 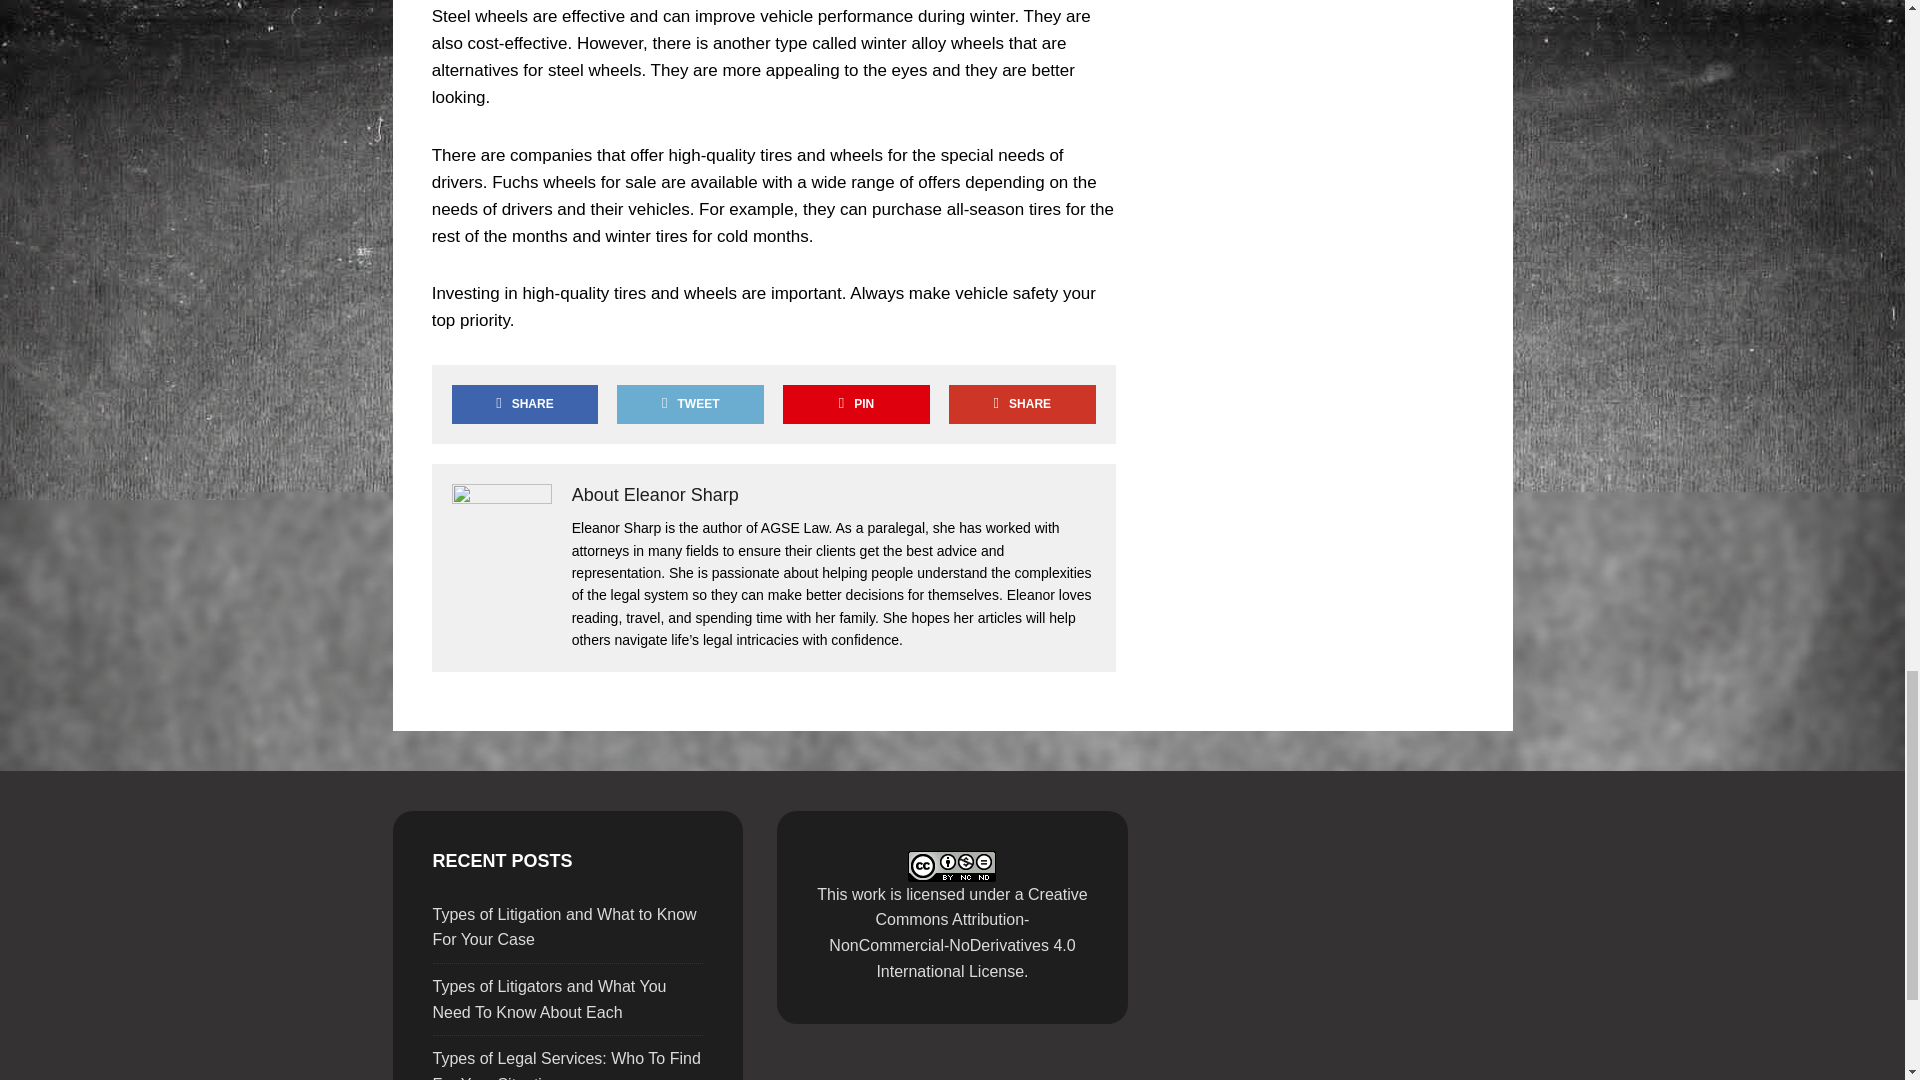 I want to click on PIN, so click(x=856, y=404).